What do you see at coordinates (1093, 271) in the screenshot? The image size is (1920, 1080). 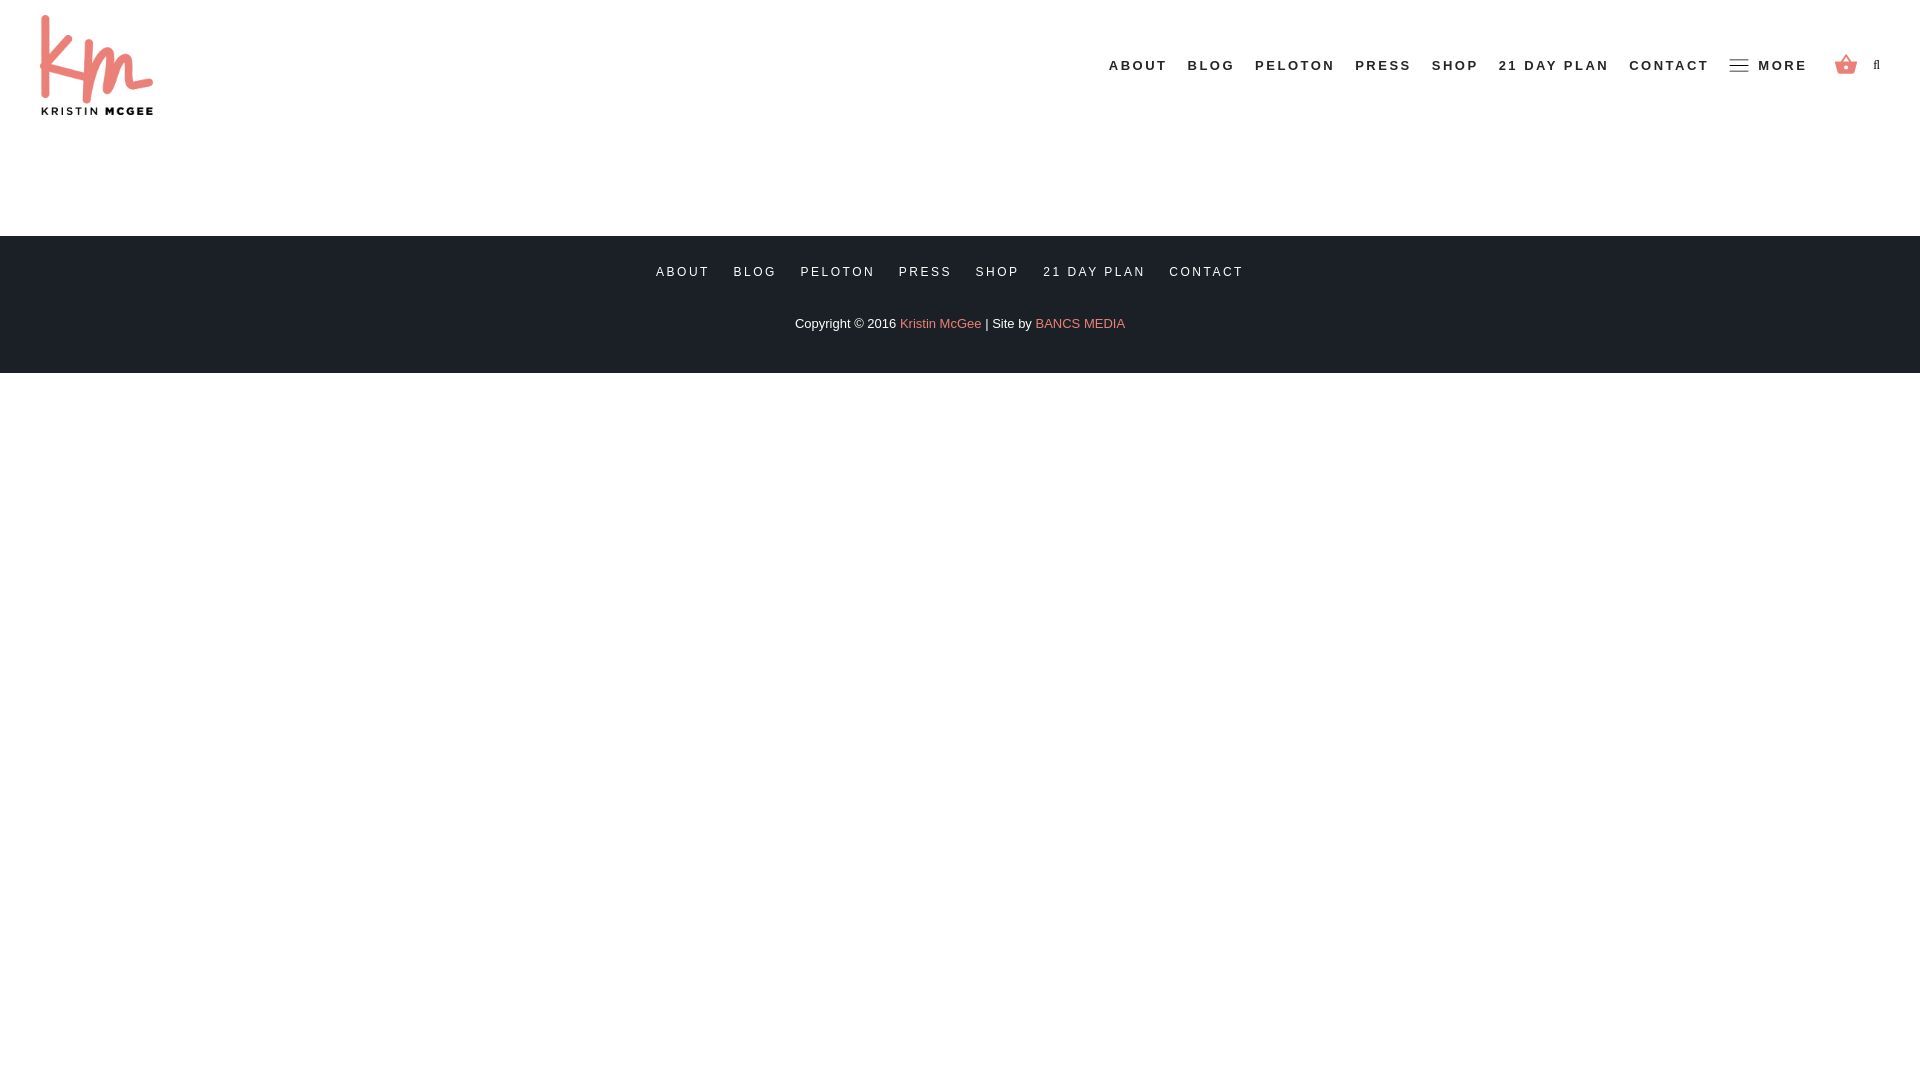 I see `21 DAY PLAN` at bounding box center [1093, 271].